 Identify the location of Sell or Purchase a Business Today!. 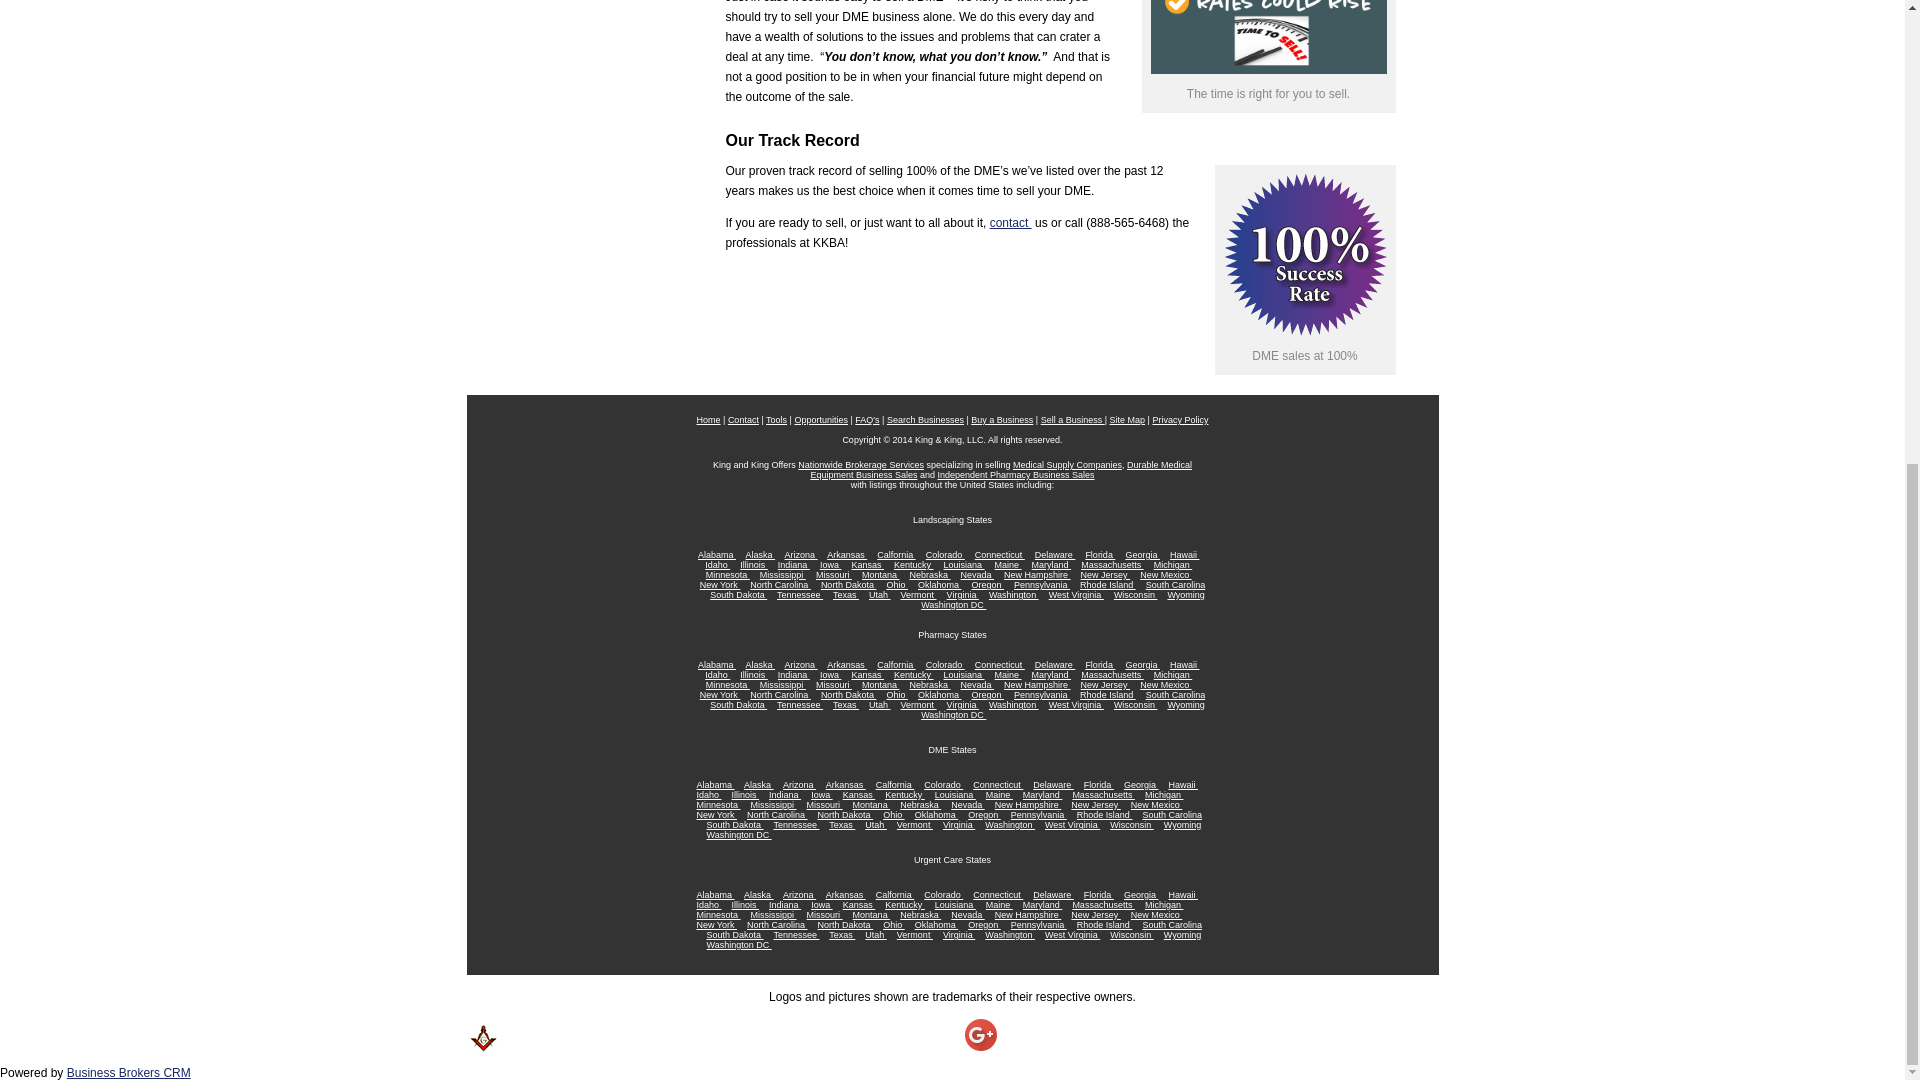
(925, 420).